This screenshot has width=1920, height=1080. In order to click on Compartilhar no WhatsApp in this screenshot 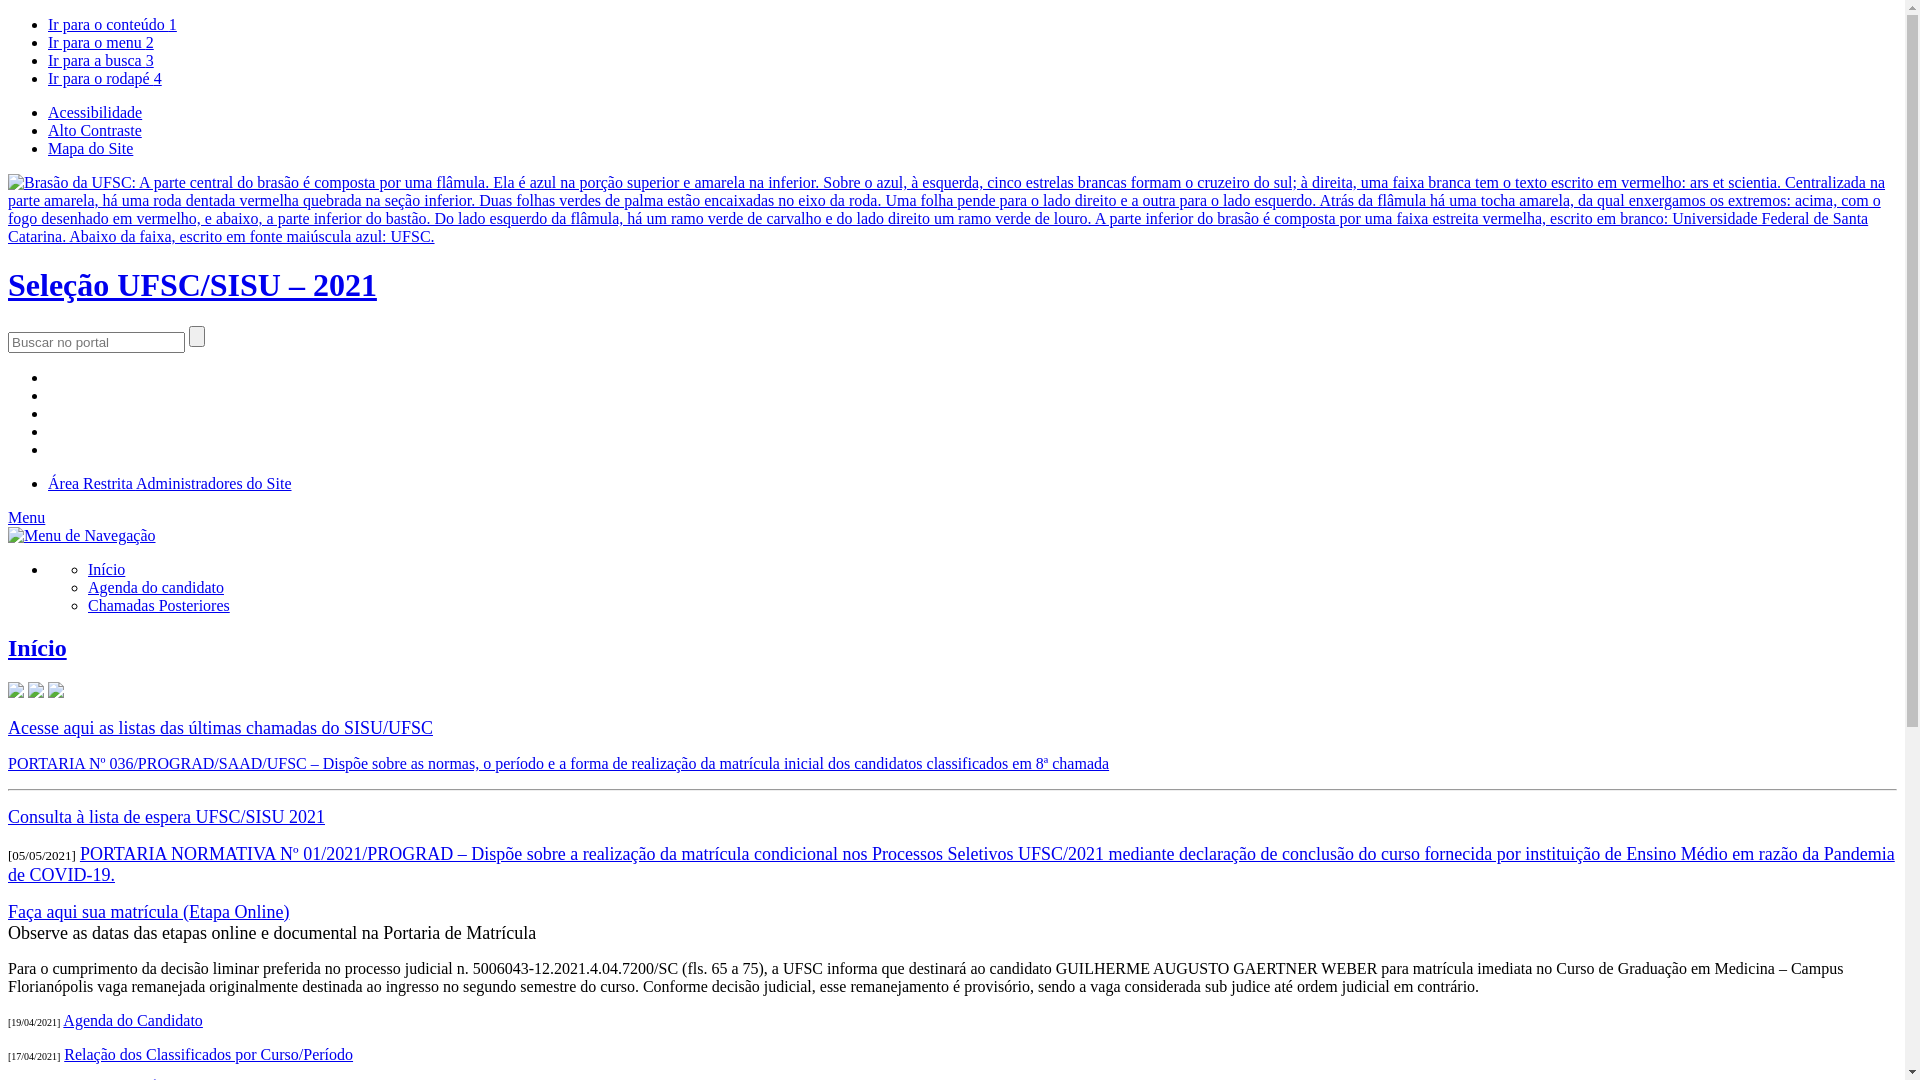, I will do `click(56, 692)`.